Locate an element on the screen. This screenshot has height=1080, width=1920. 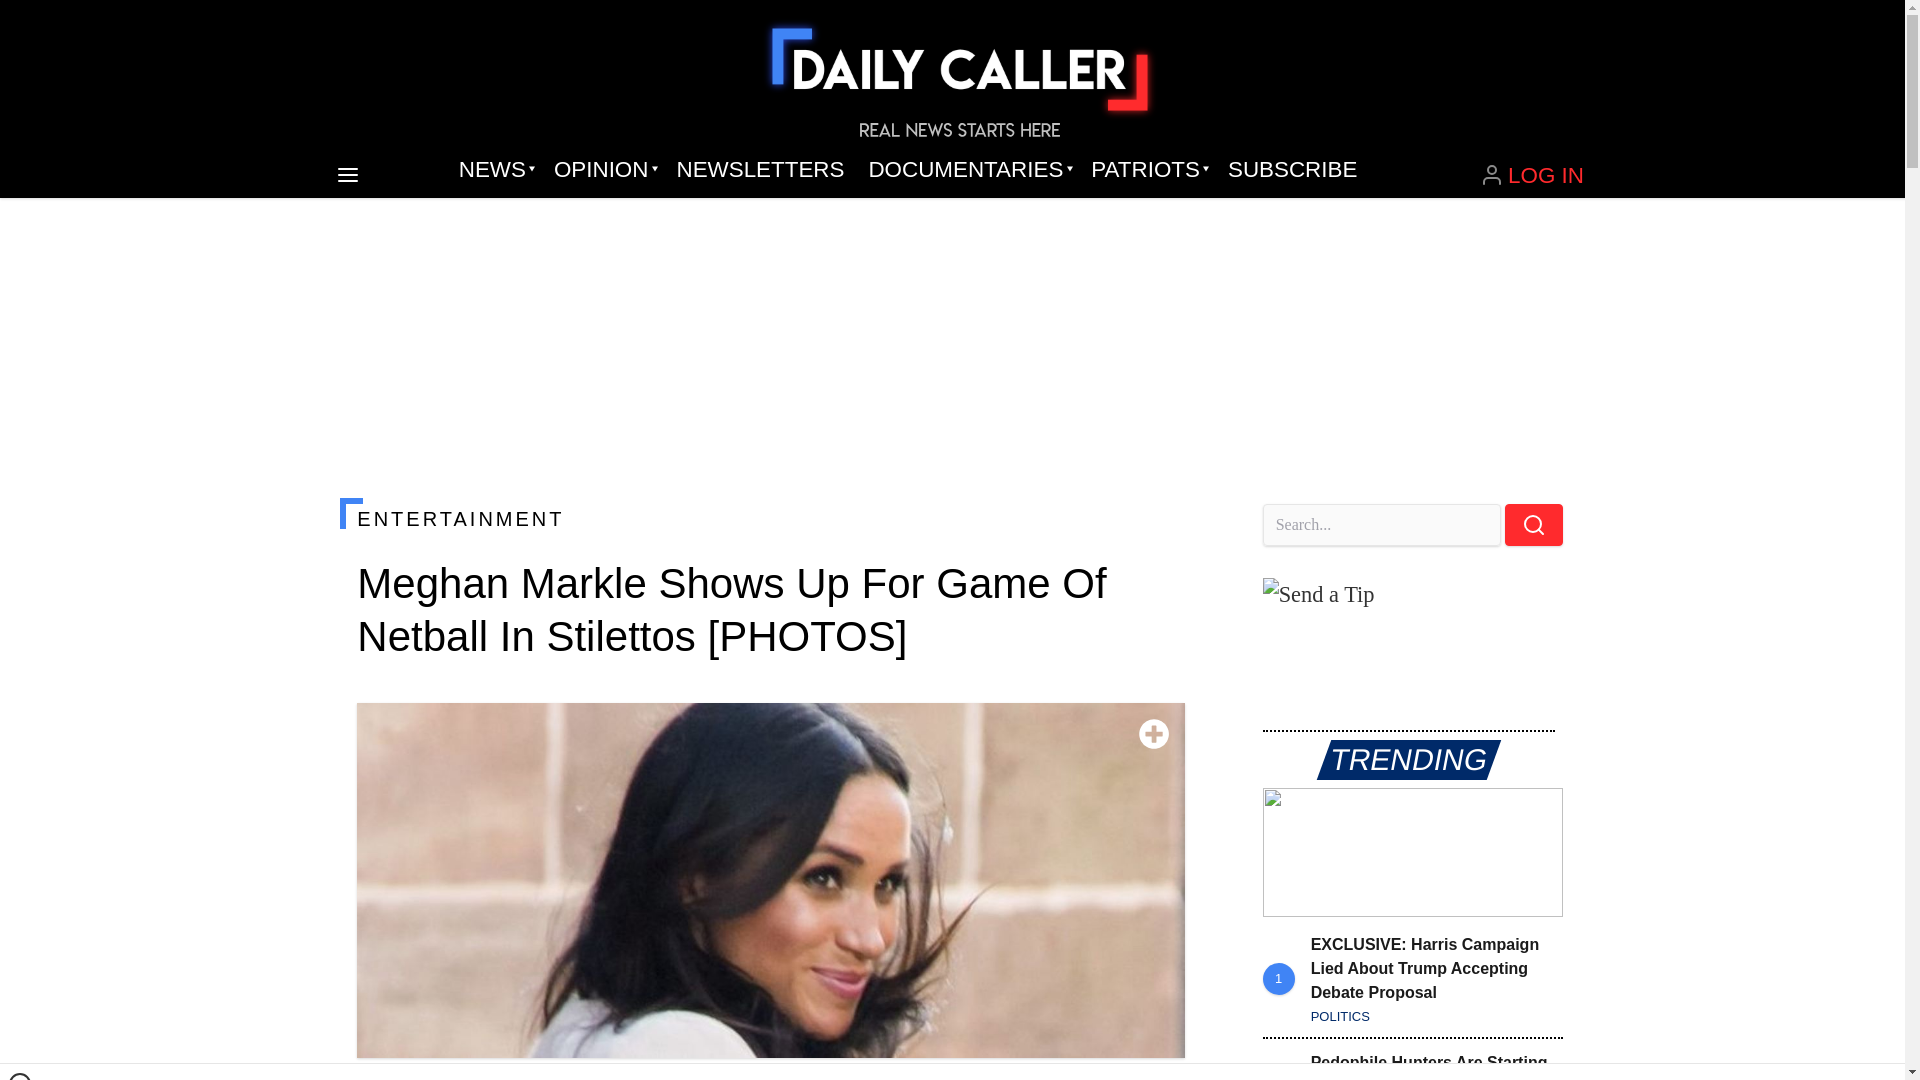
DOCUMENTARIES is located at coordinates (968, 170).